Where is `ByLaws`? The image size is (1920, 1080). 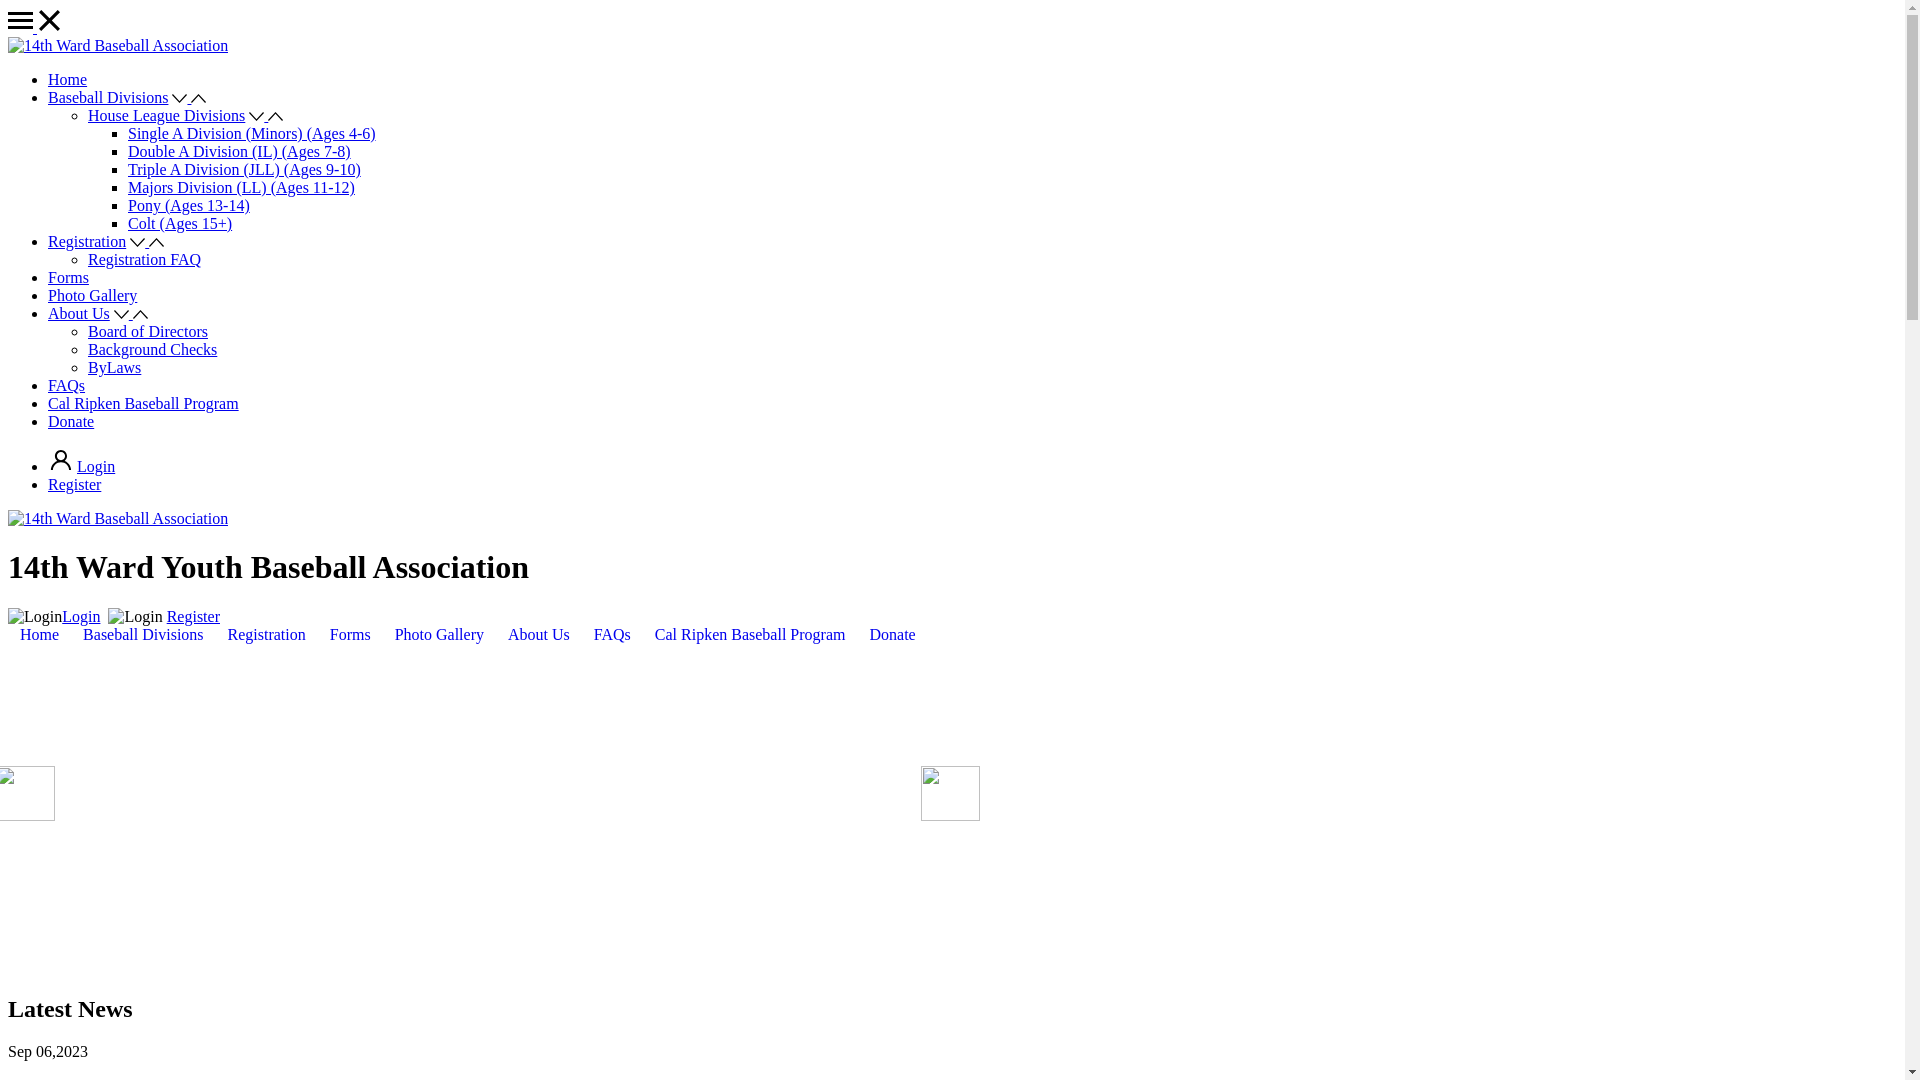
ByLaws is located at coordinates (114, 368).